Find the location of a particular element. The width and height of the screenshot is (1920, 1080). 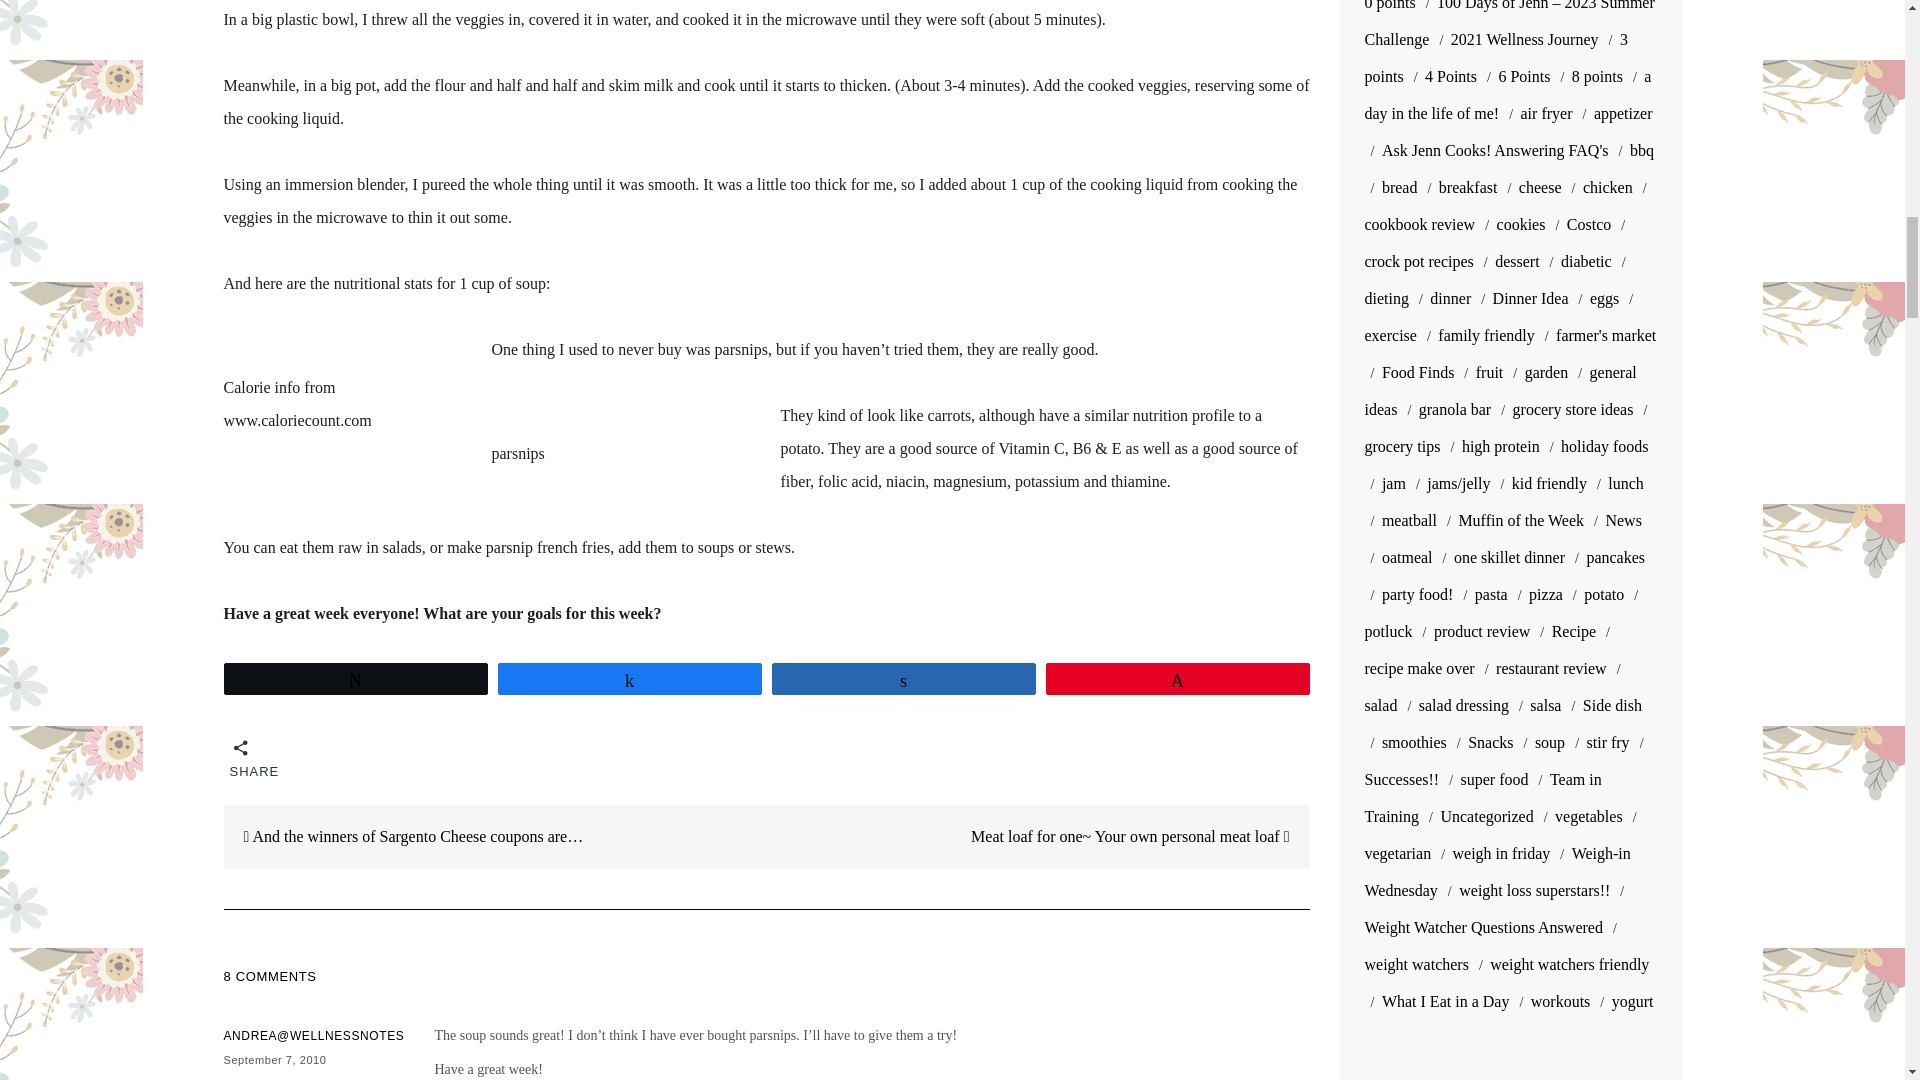

SHARE is located at coordinates (242, 754).